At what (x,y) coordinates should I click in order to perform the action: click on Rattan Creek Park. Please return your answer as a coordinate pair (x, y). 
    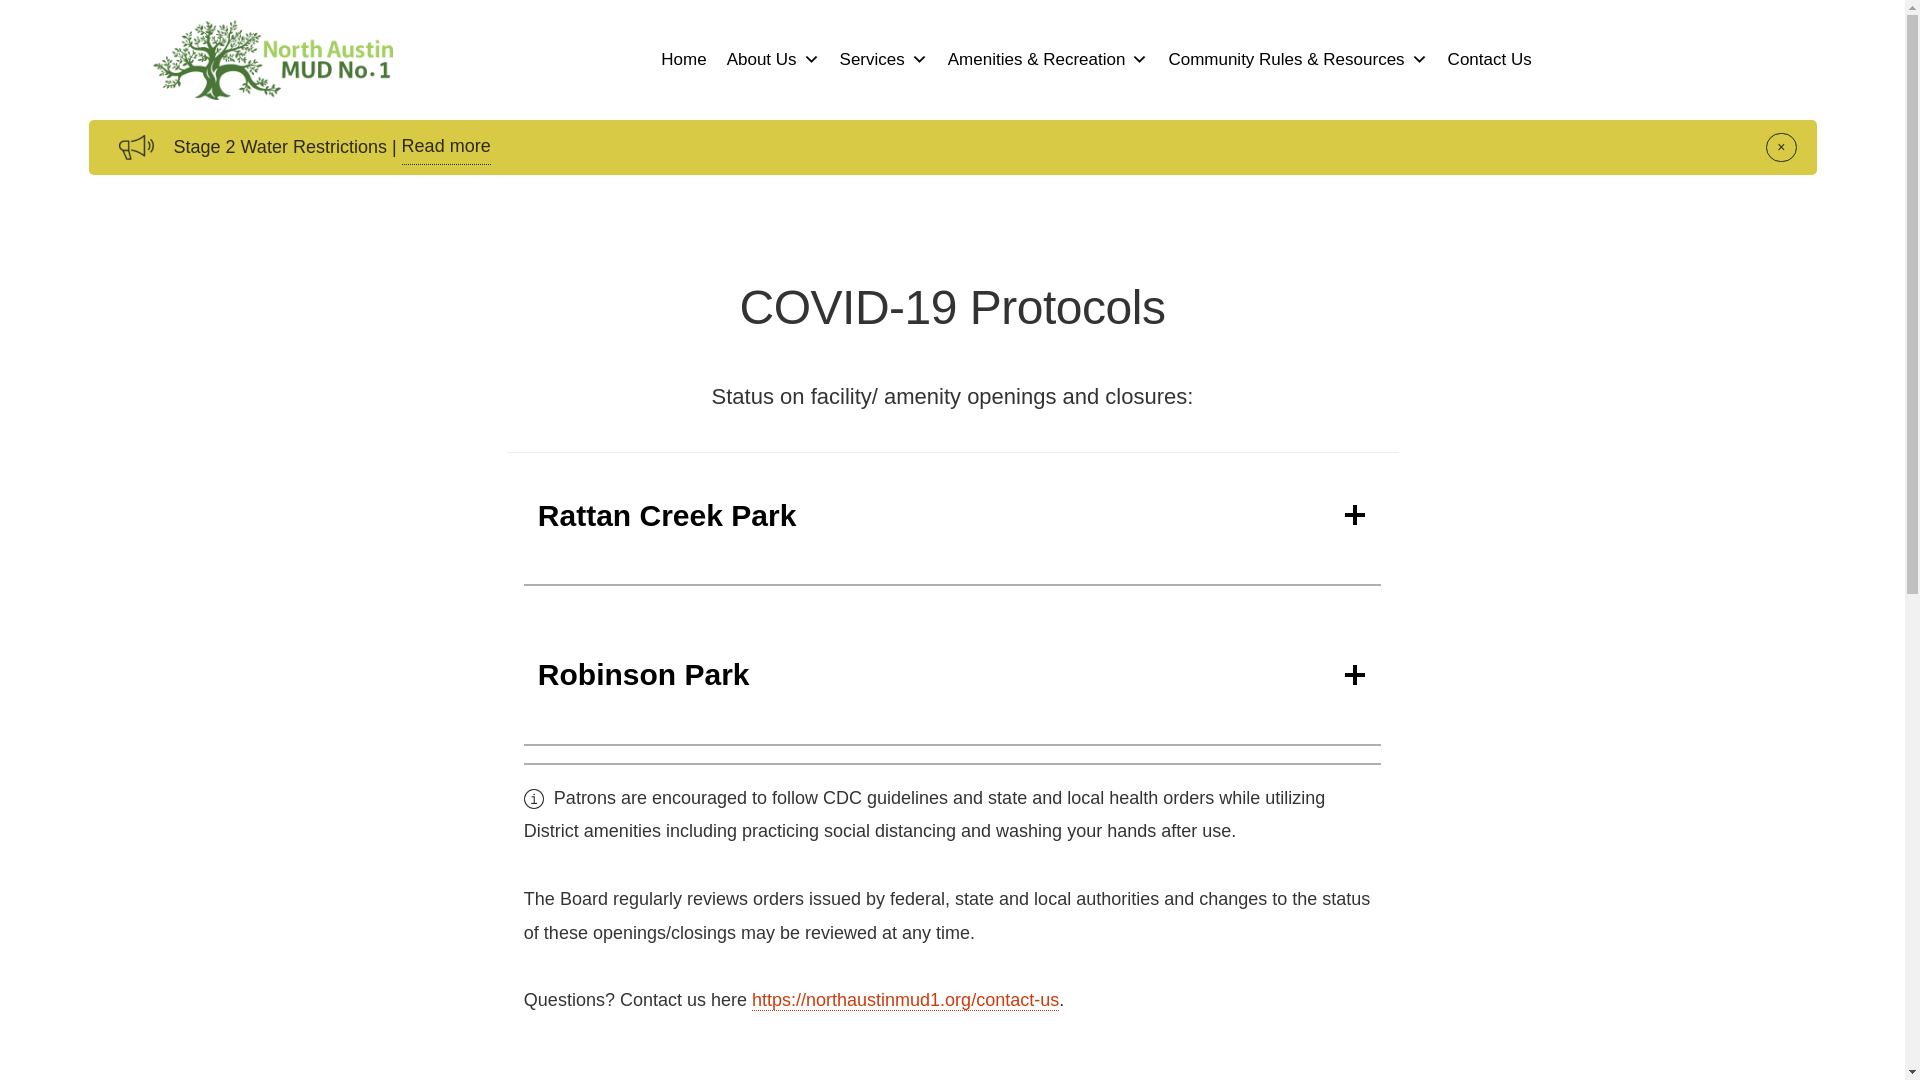
    Looking at the image, I should click on (952, 516).